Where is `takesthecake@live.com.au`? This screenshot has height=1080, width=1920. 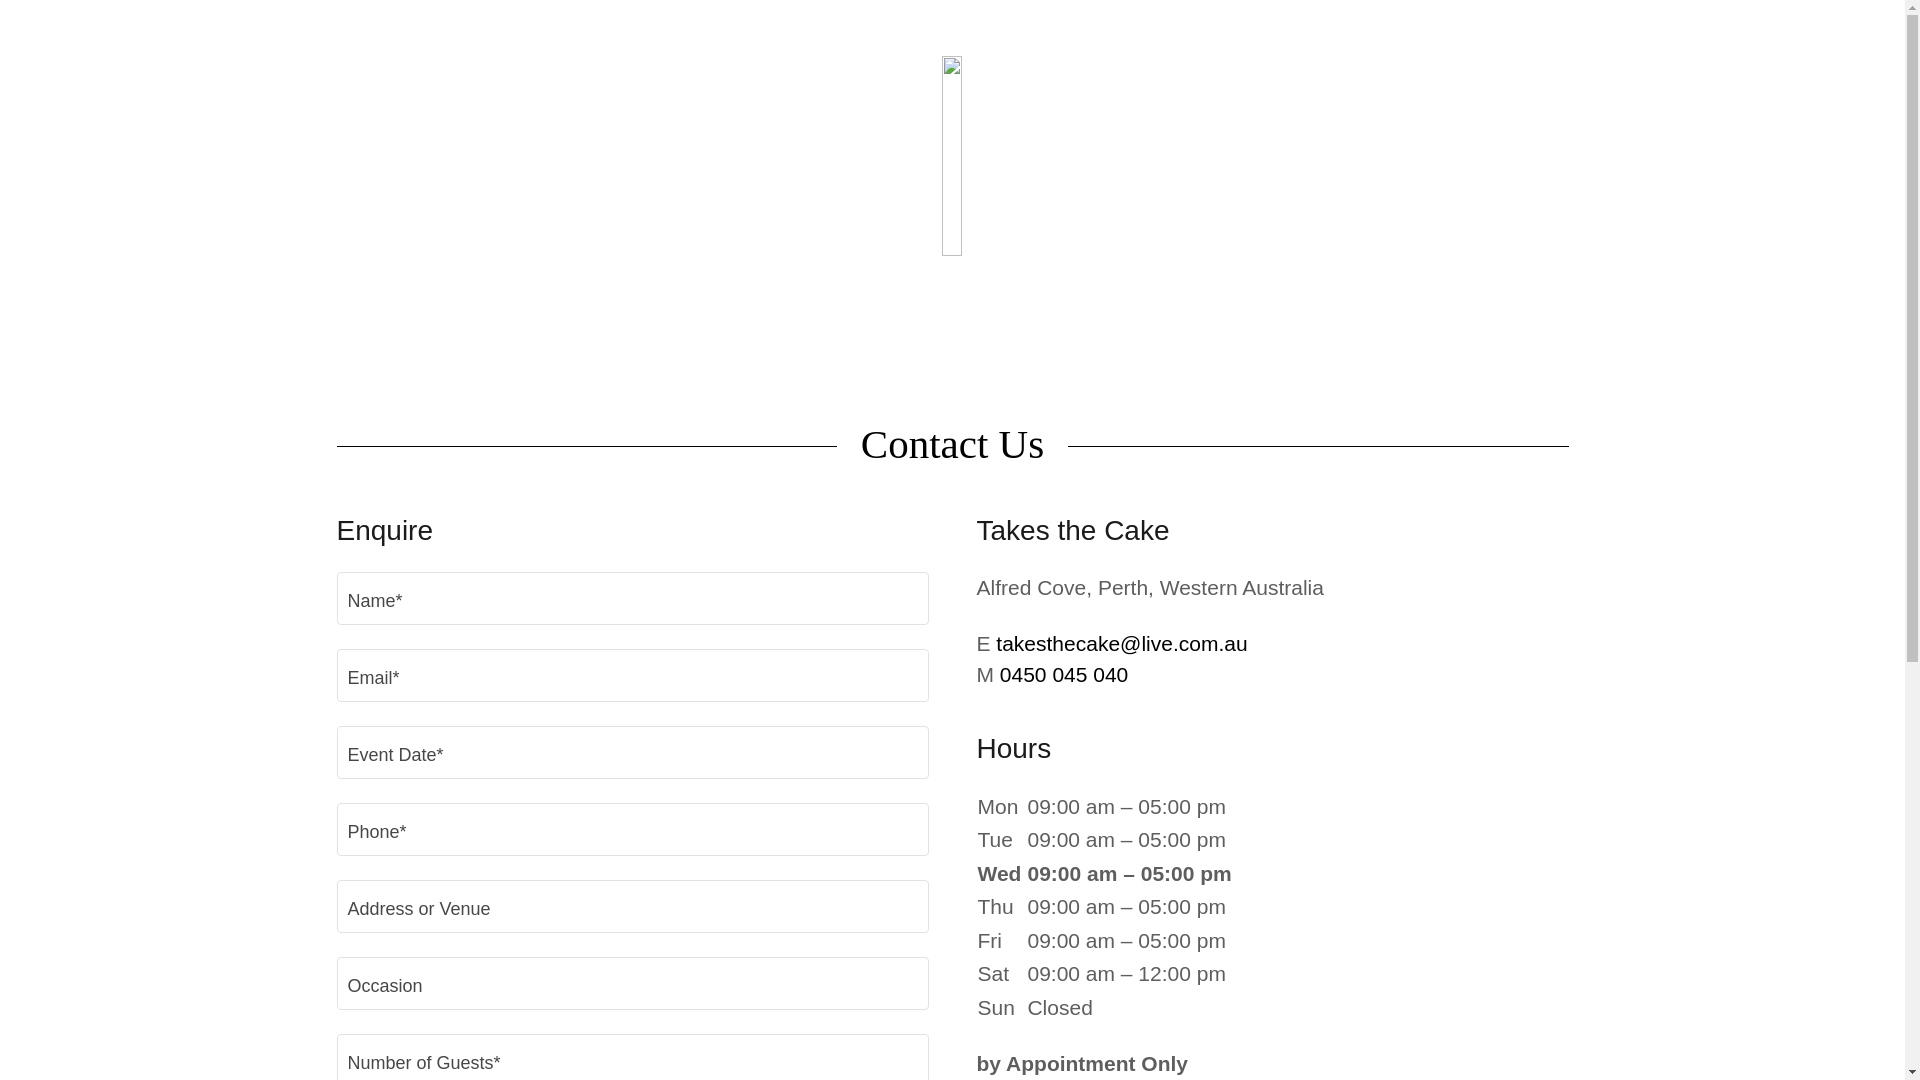
takesthecake@live.com.au is located at coordinates (1122, 644).